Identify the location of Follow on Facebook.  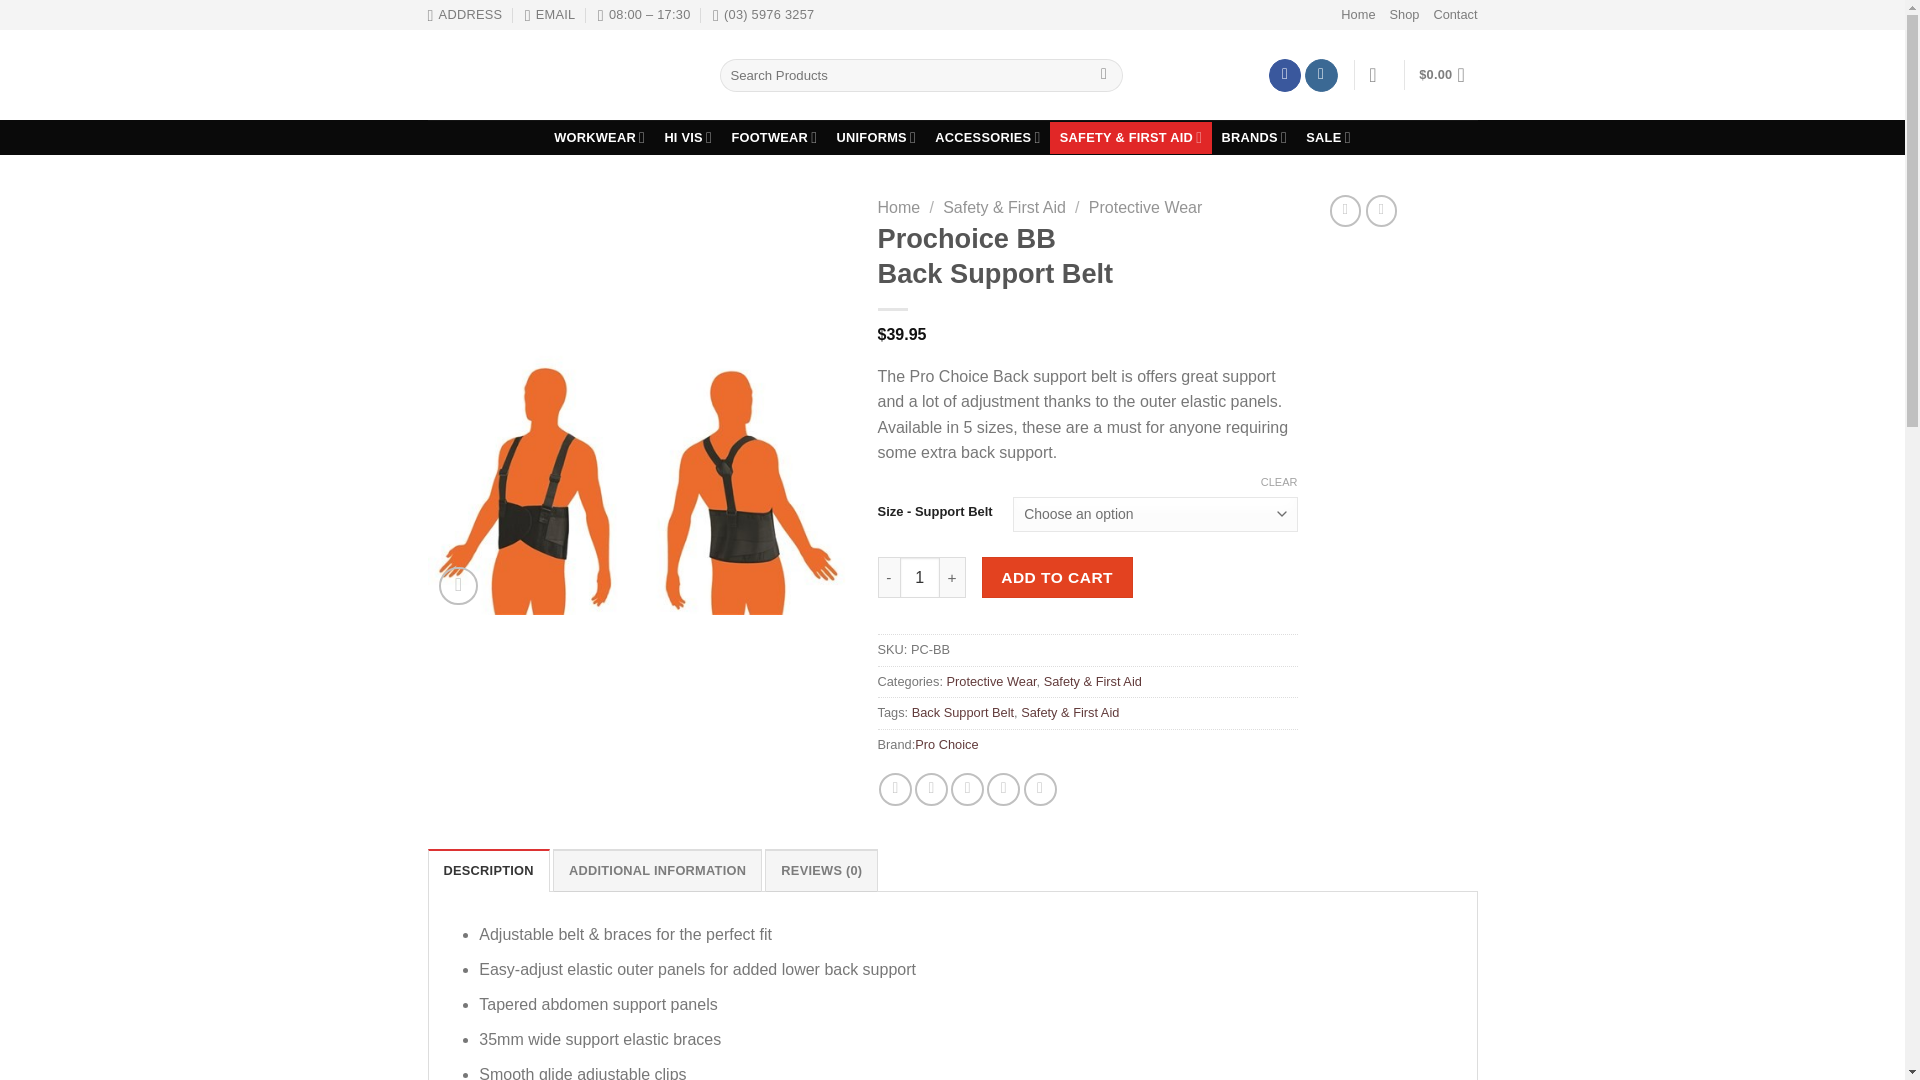
(1285, 76).